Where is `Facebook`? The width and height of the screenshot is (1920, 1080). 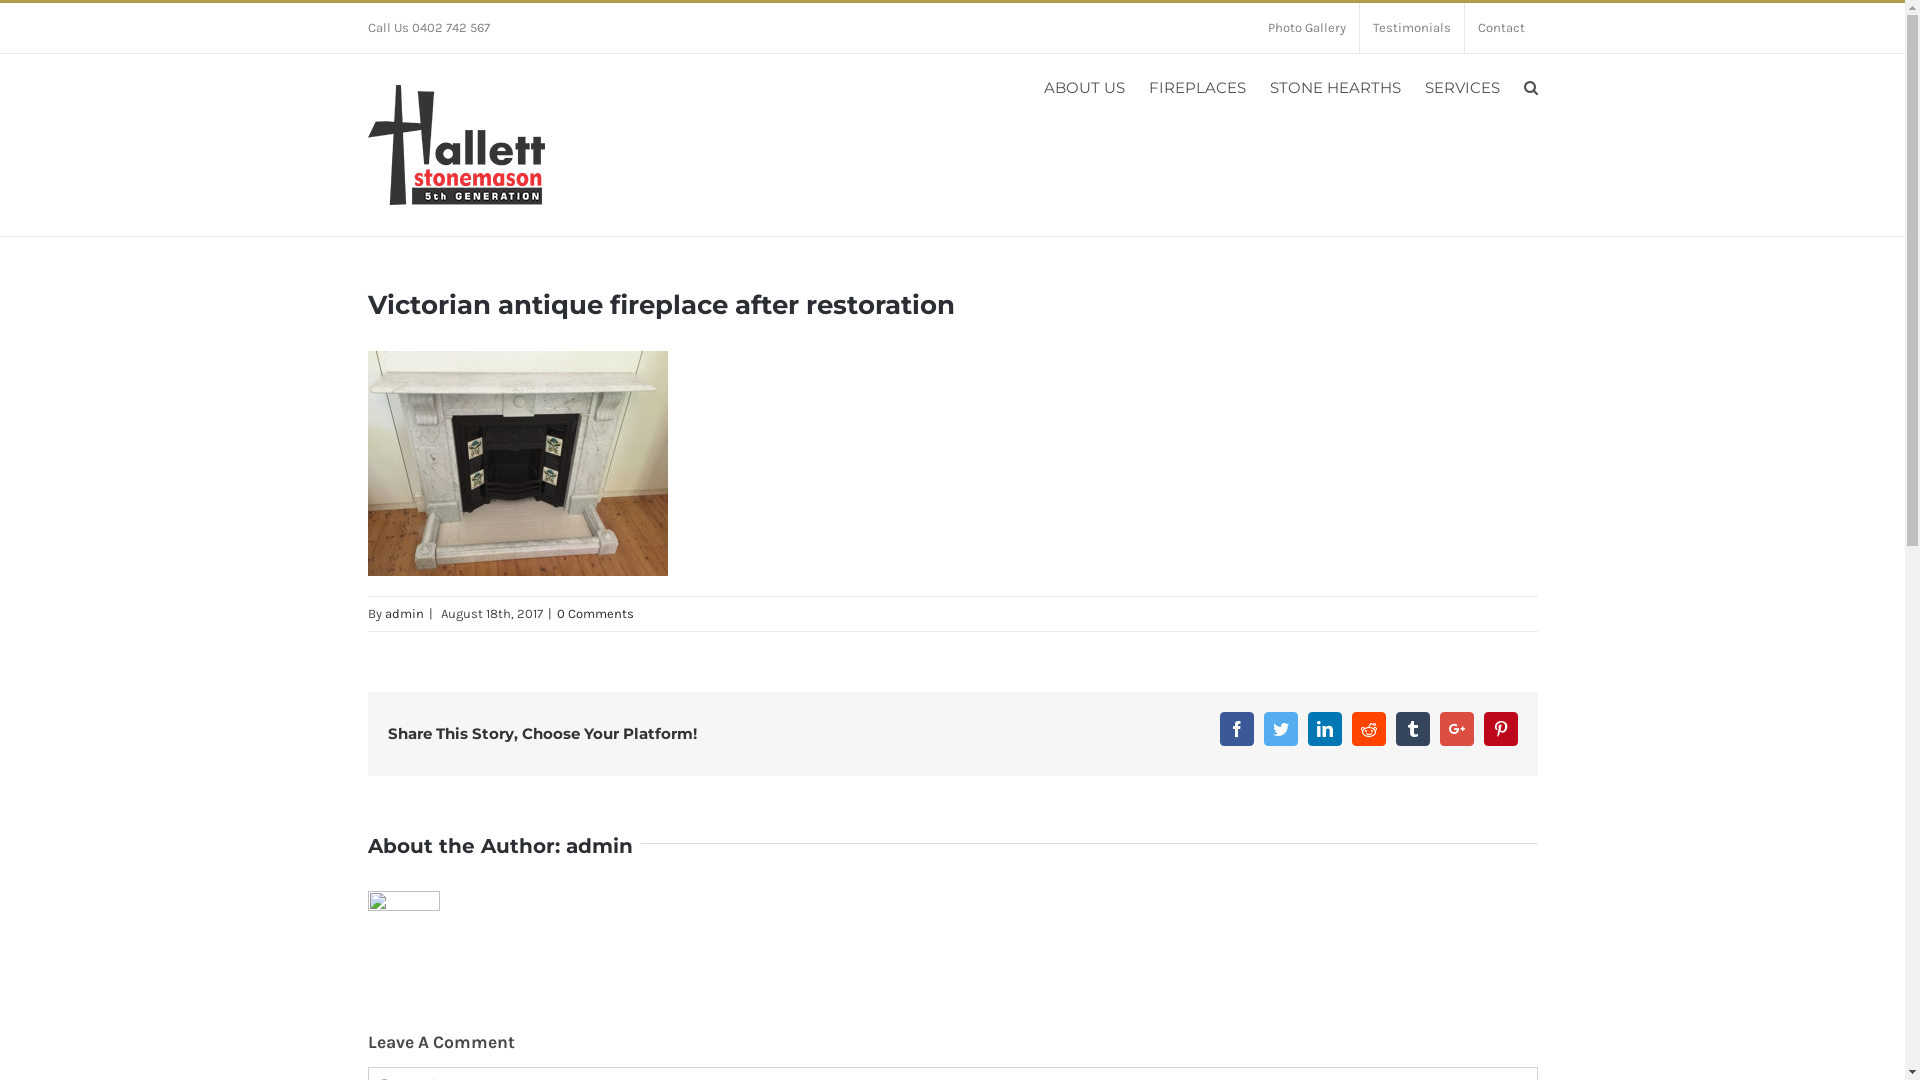
Facebook is located at coordinates (1237, 729).